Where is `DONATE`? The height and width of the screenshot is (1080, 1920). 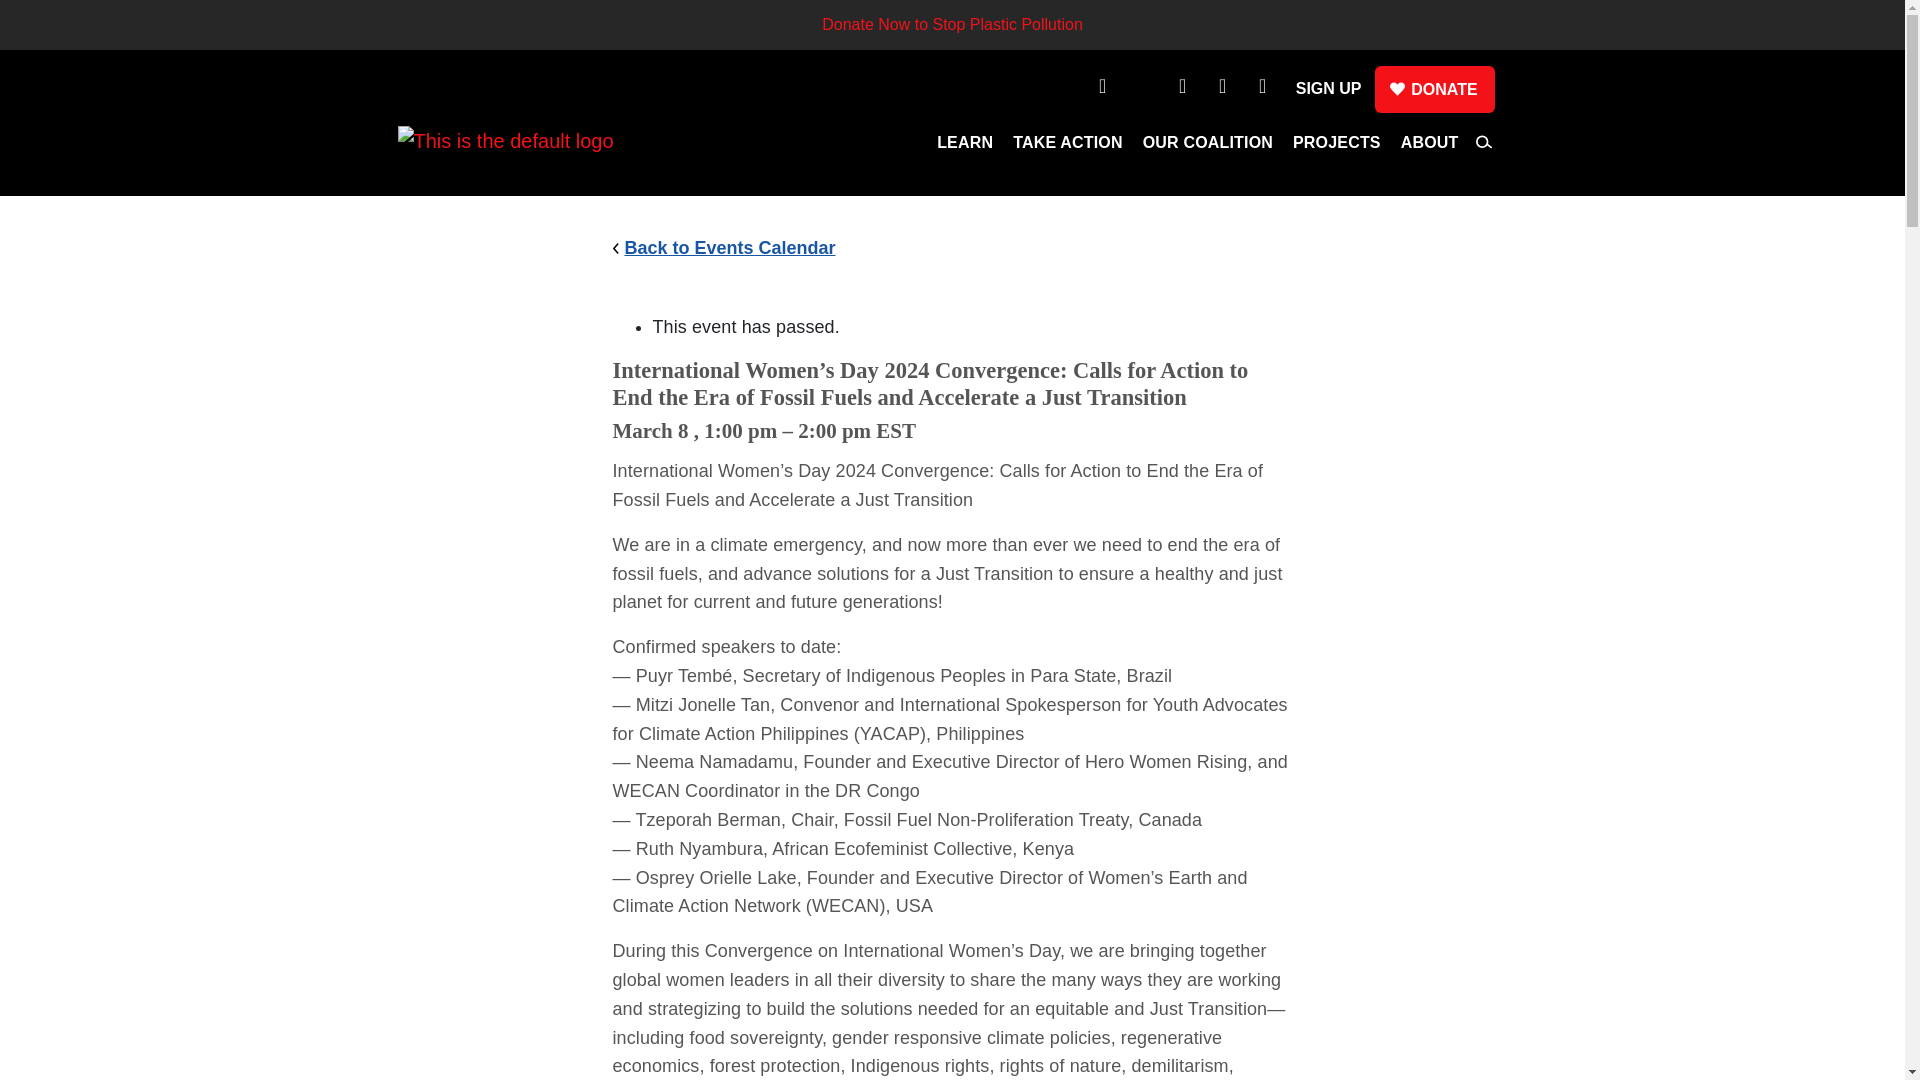
DONATE is located at coordinates (1434, 89).